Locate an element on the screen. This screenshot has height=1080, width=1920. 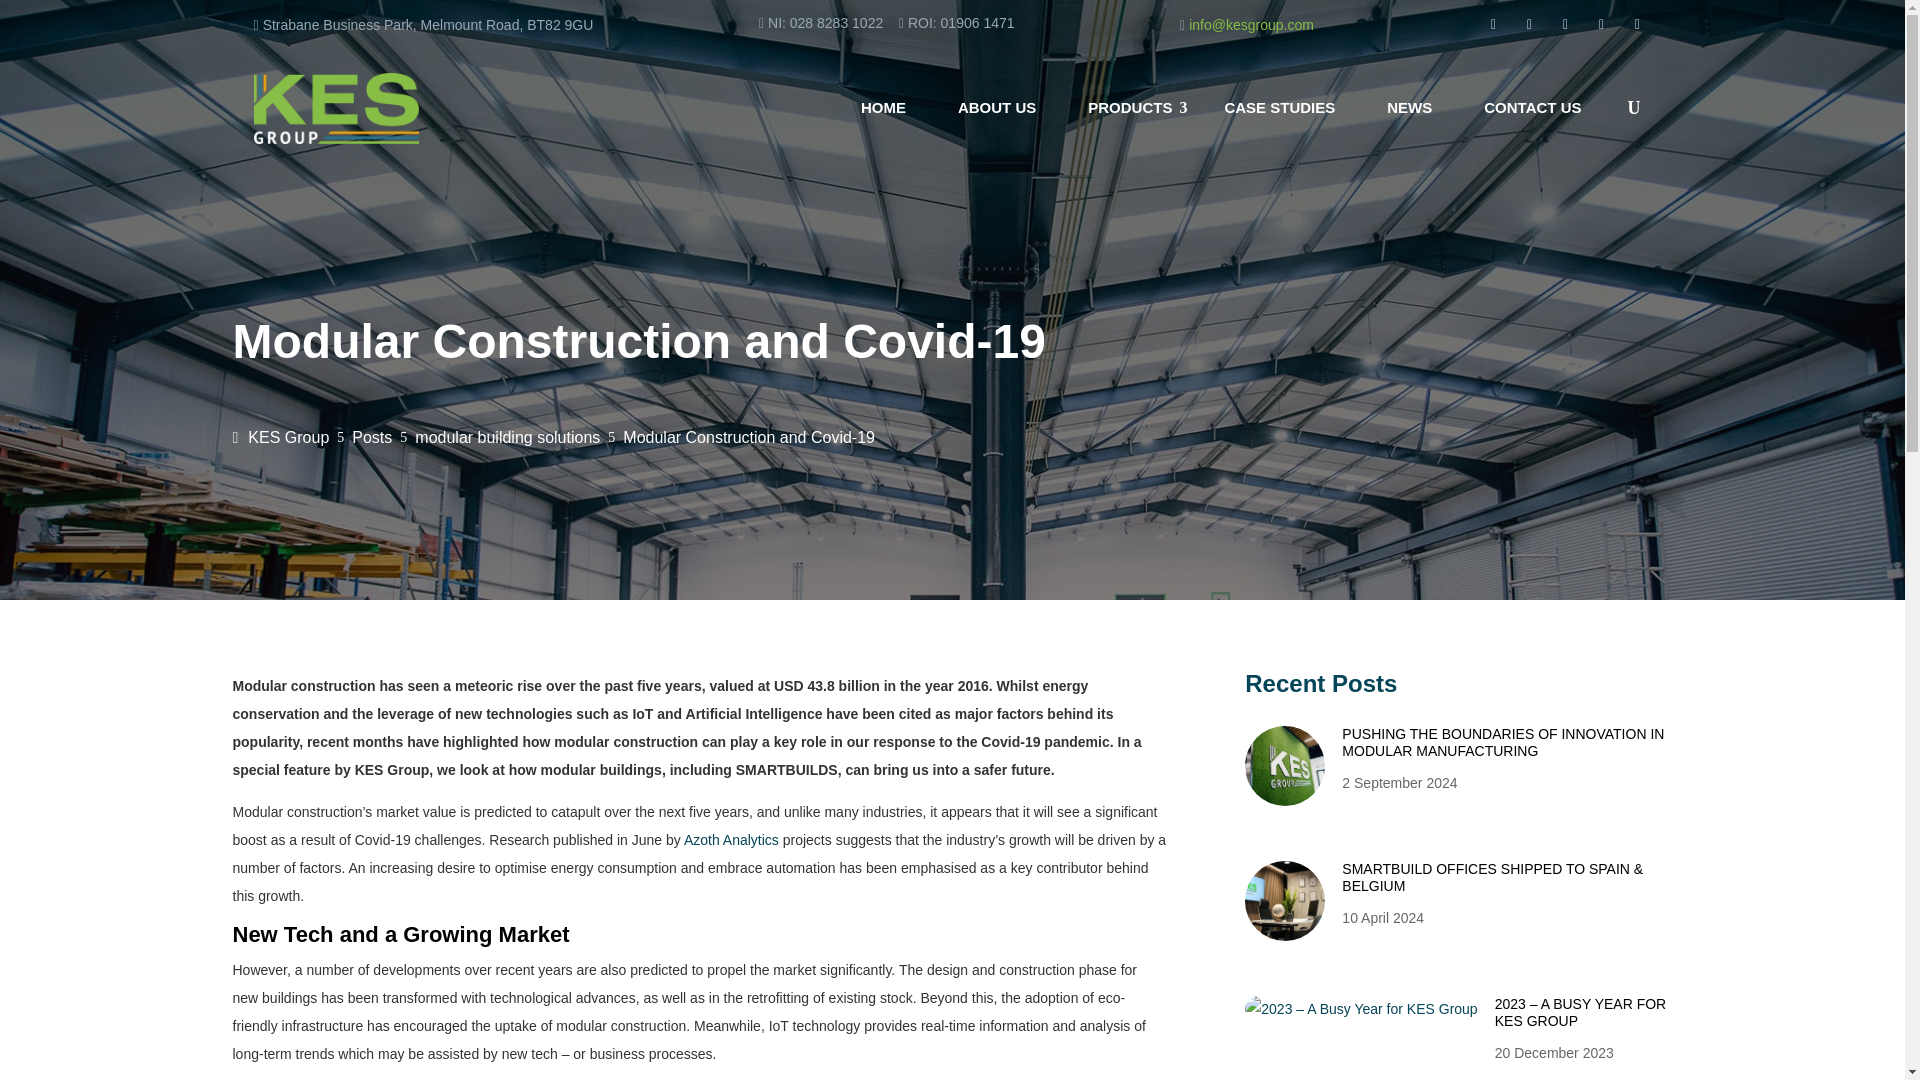
Follow on X is located at coordinates (1564, 24).